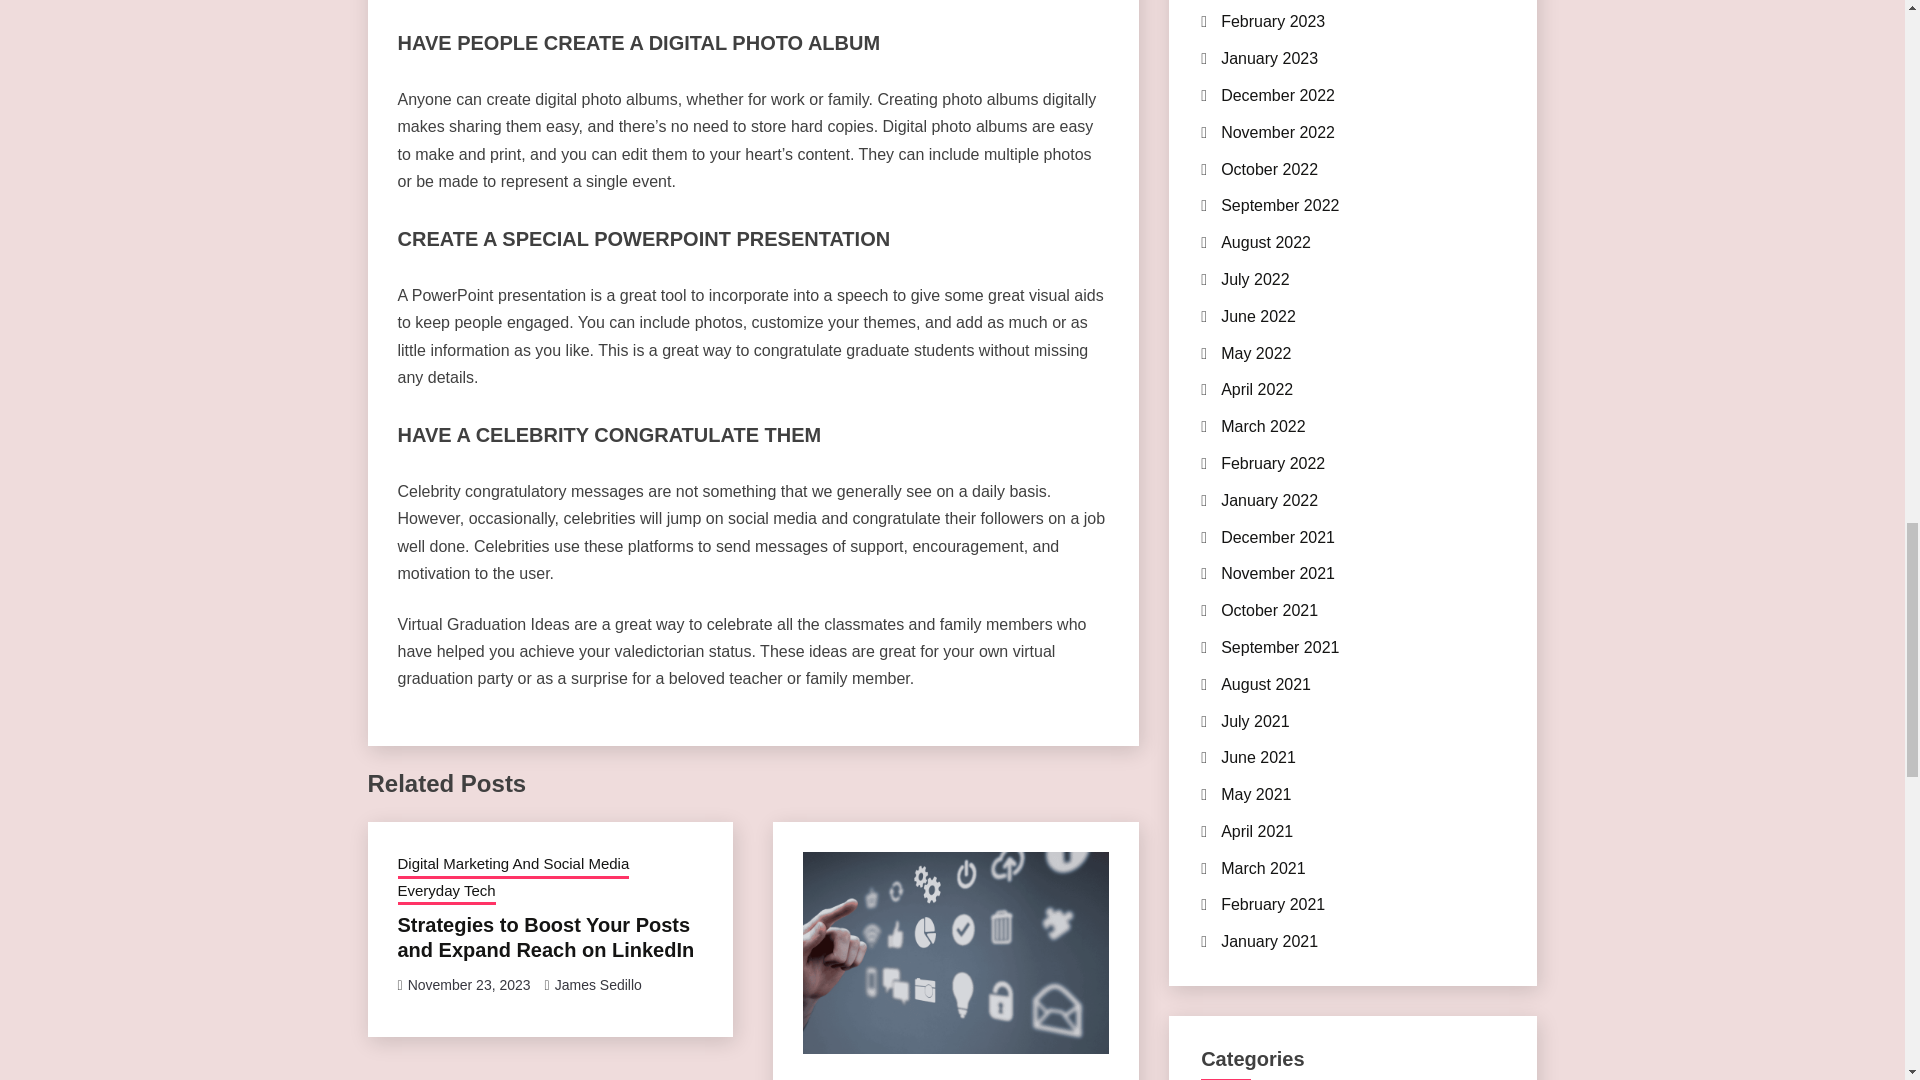 The image size is (1920, 1080). What do you see at coordinates (513, 866) in the screenshot?
I see `Digital Marketing And Social Media` at bounding box center [513, 866].